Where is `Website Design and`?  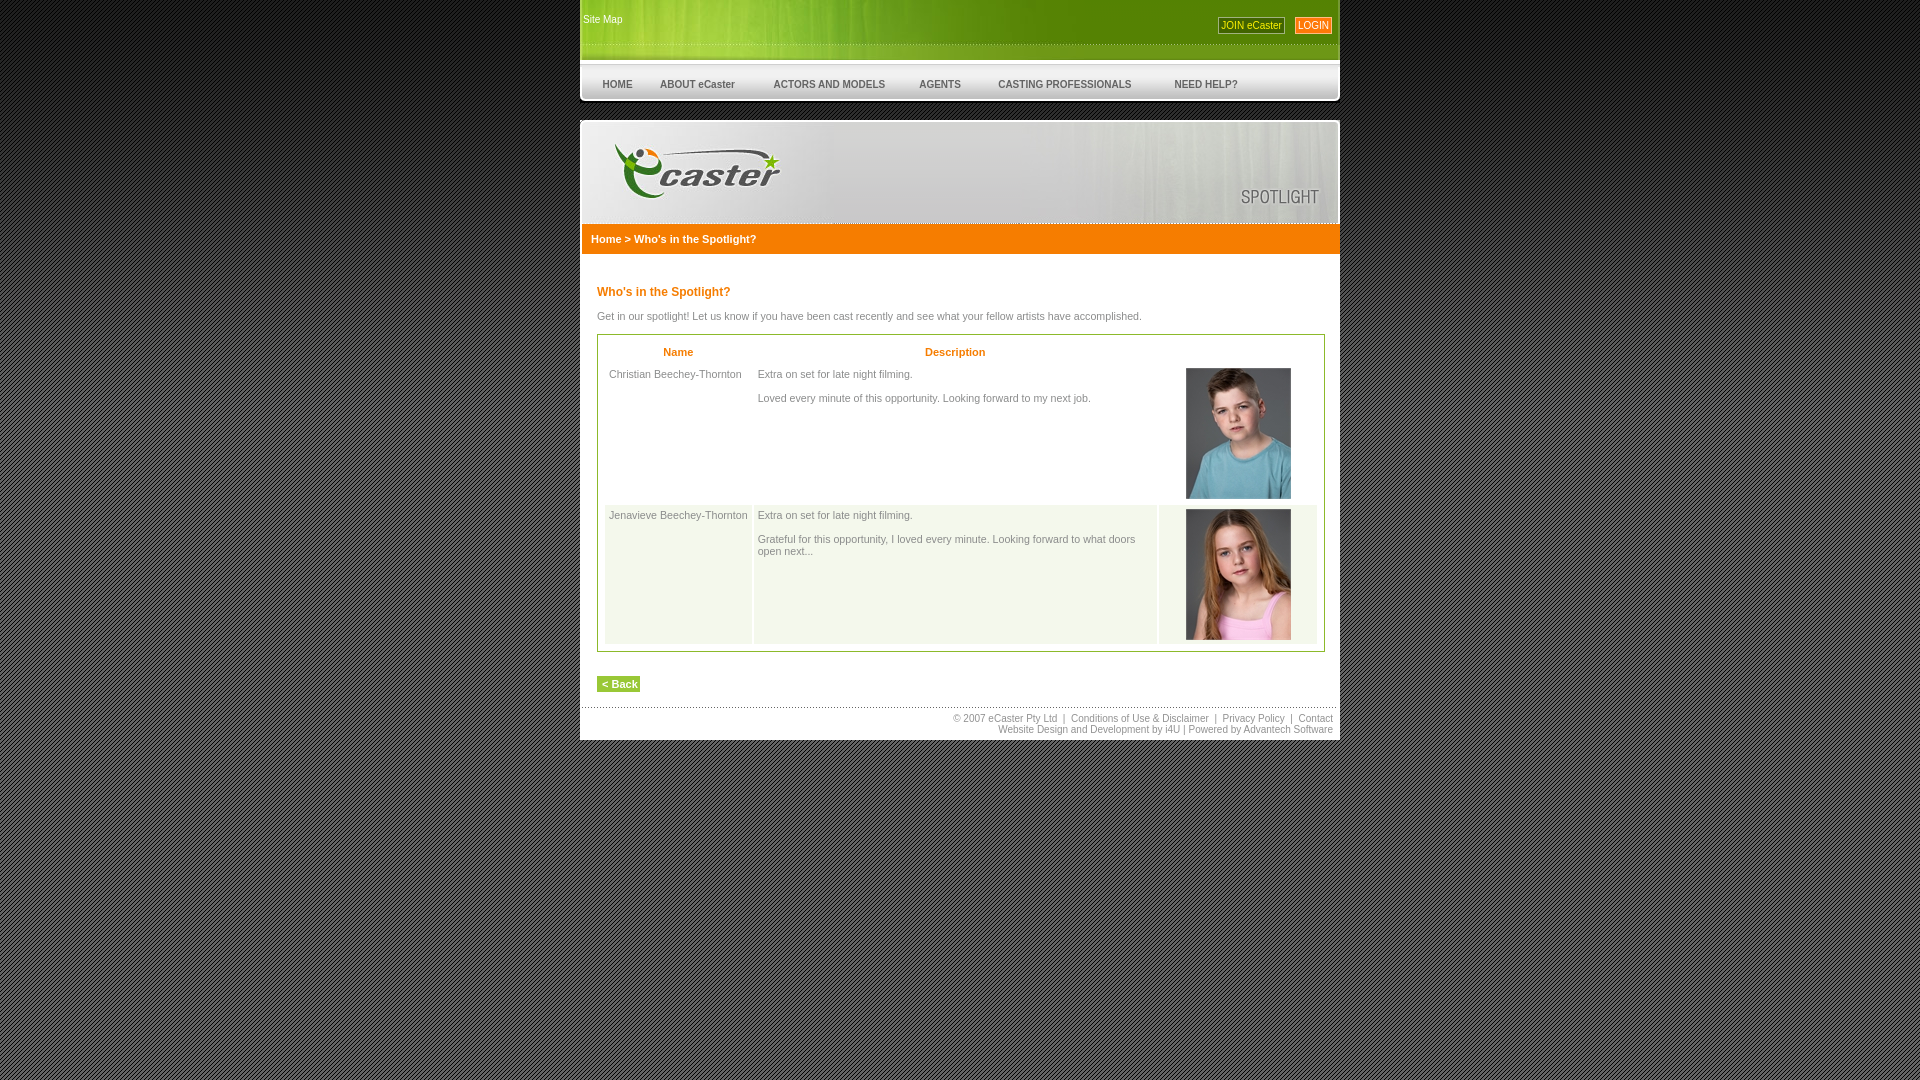 Website Design and is located at coordinates (1044, 730).